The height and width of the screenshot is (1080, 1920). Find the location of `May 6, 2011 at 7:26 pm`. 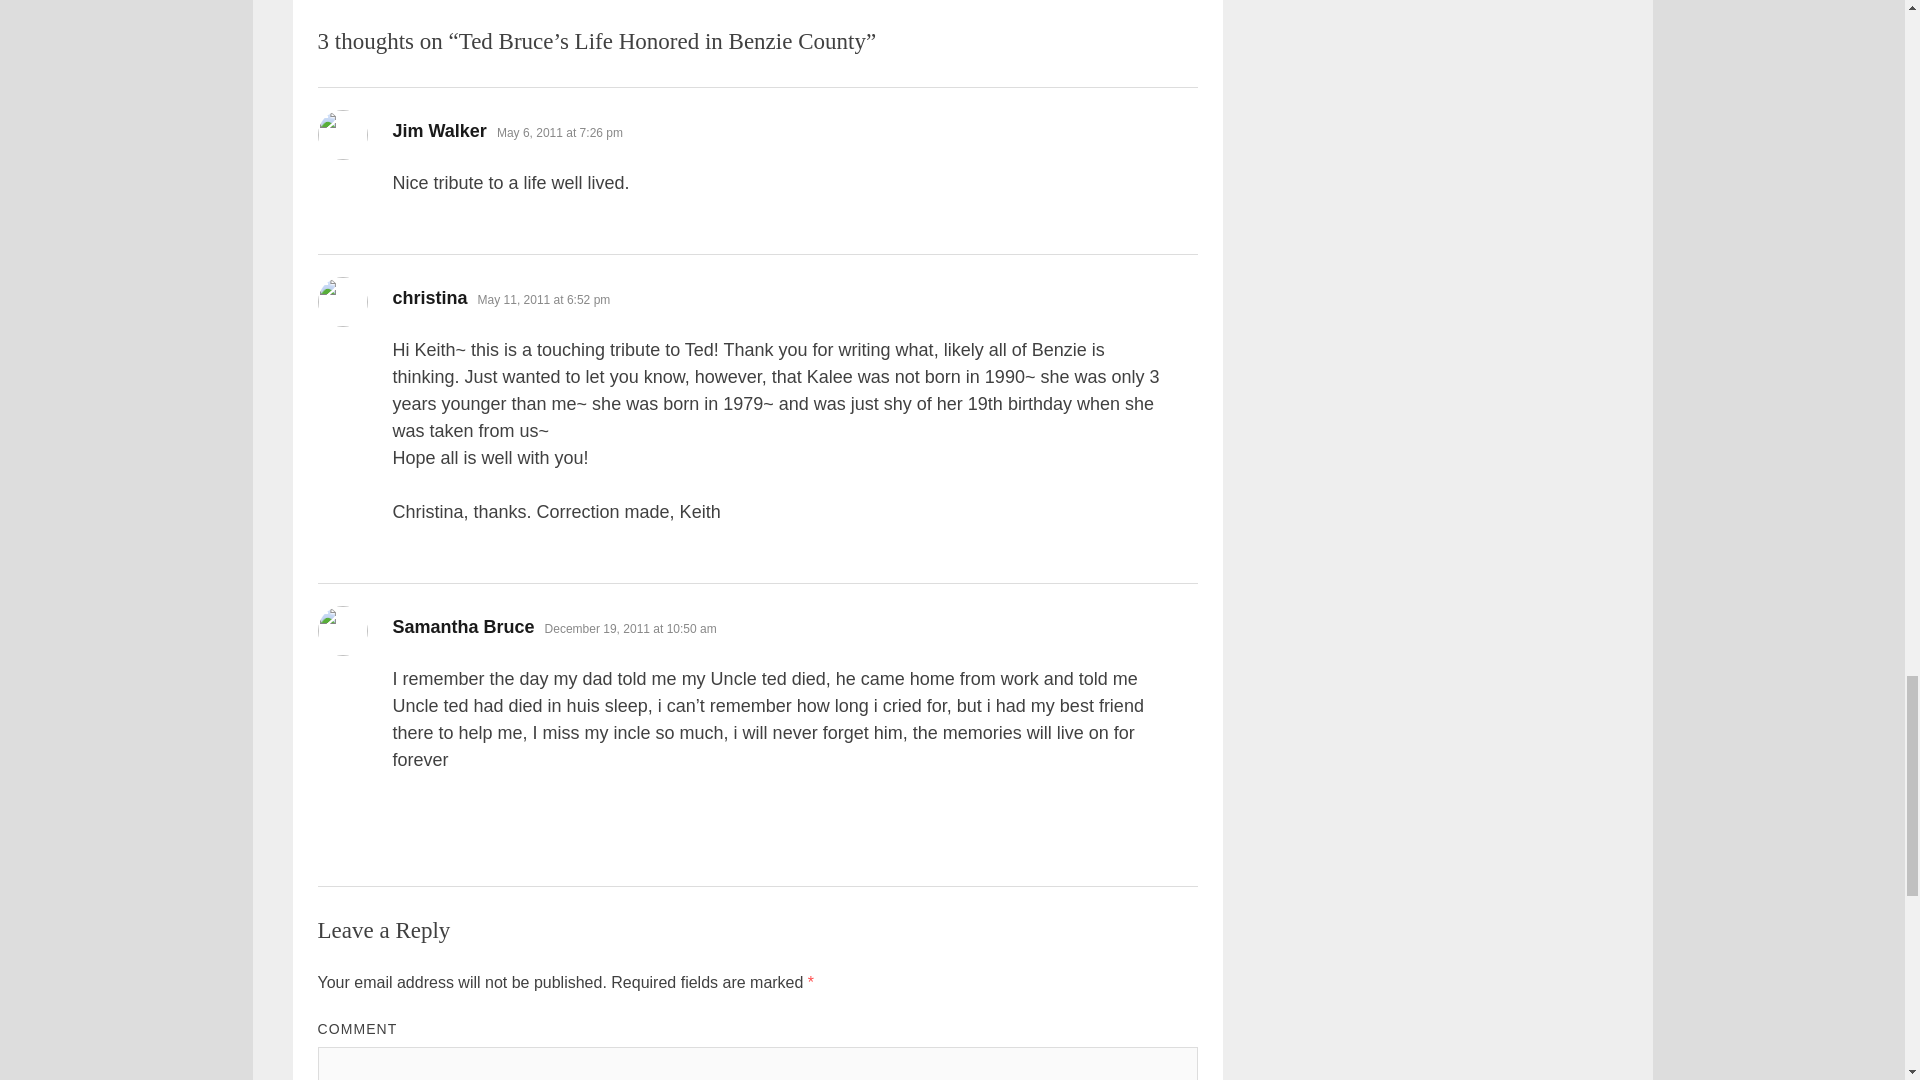

May 6, 2011 at 7:26 pm is located at coordinates (560, 133).